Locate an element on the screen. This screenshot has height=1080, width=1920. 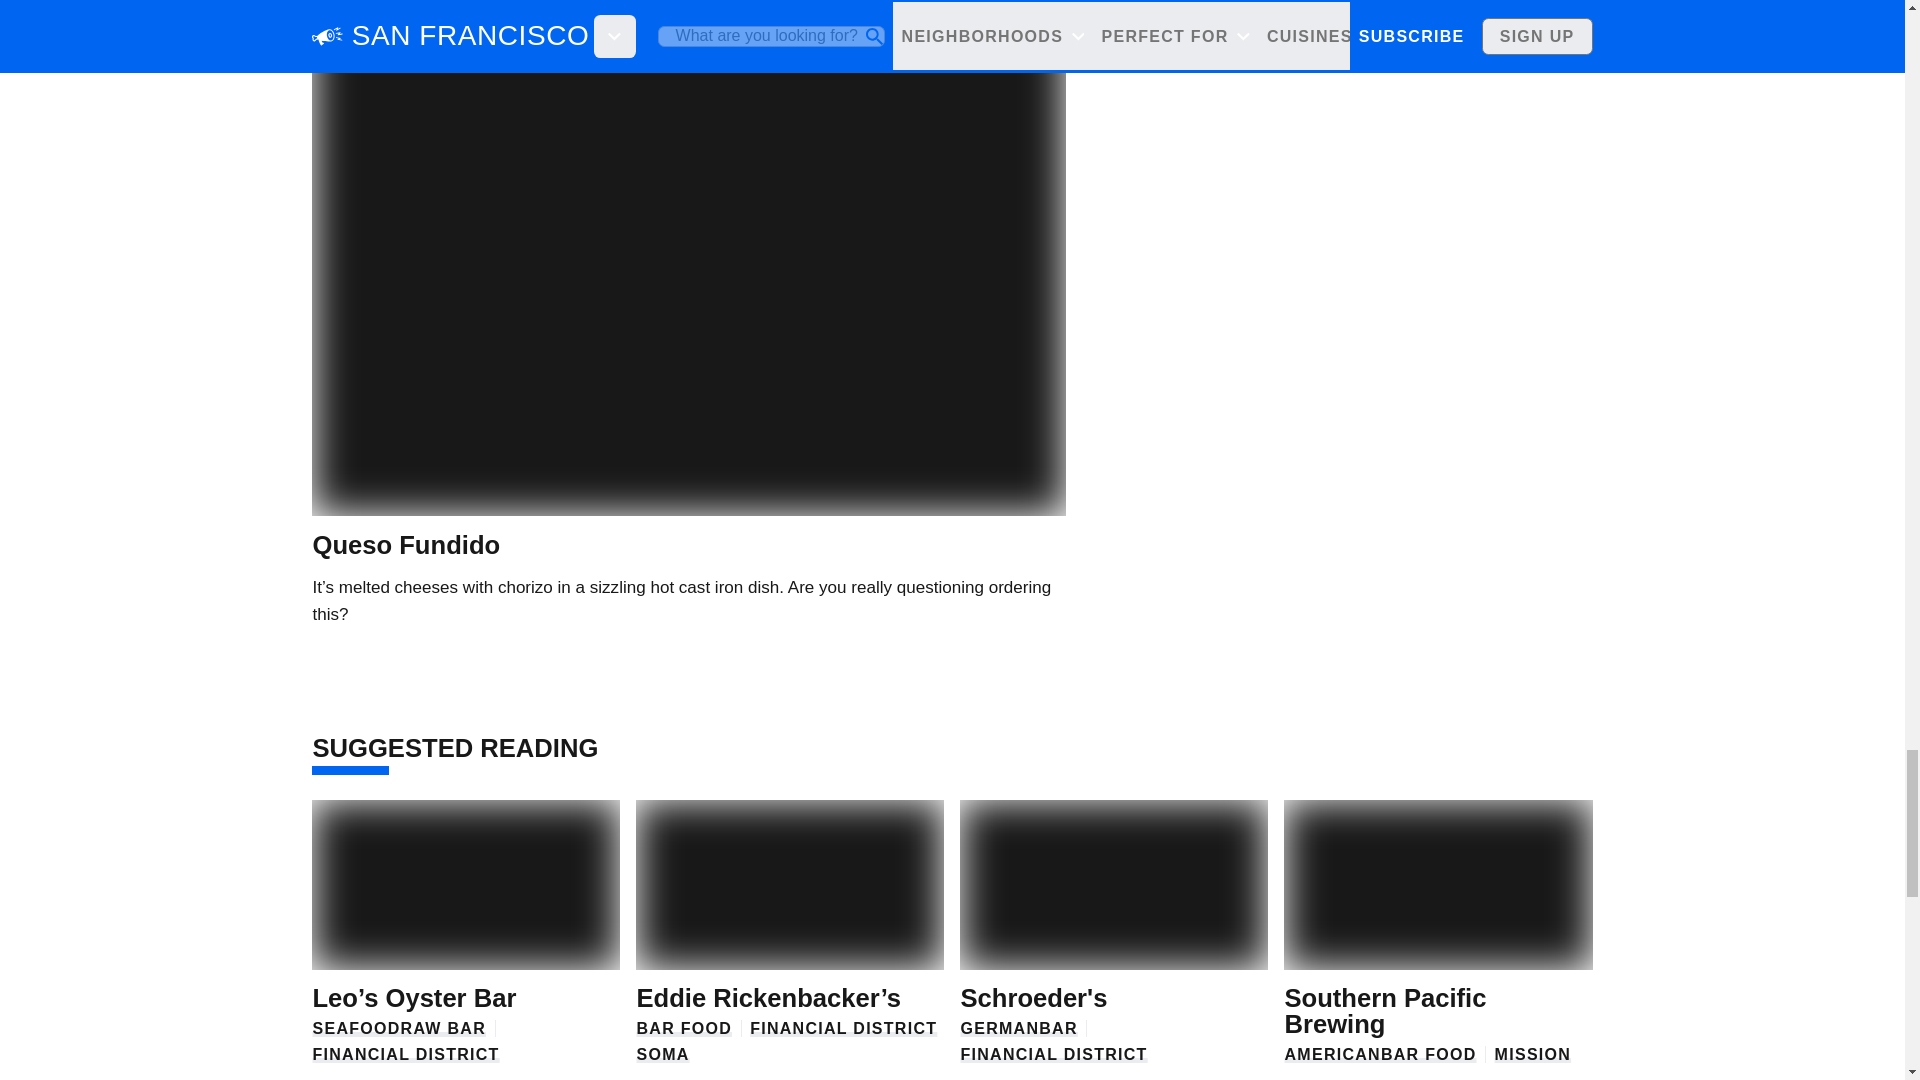
GERMAN is located at coordinates (999, 1028).